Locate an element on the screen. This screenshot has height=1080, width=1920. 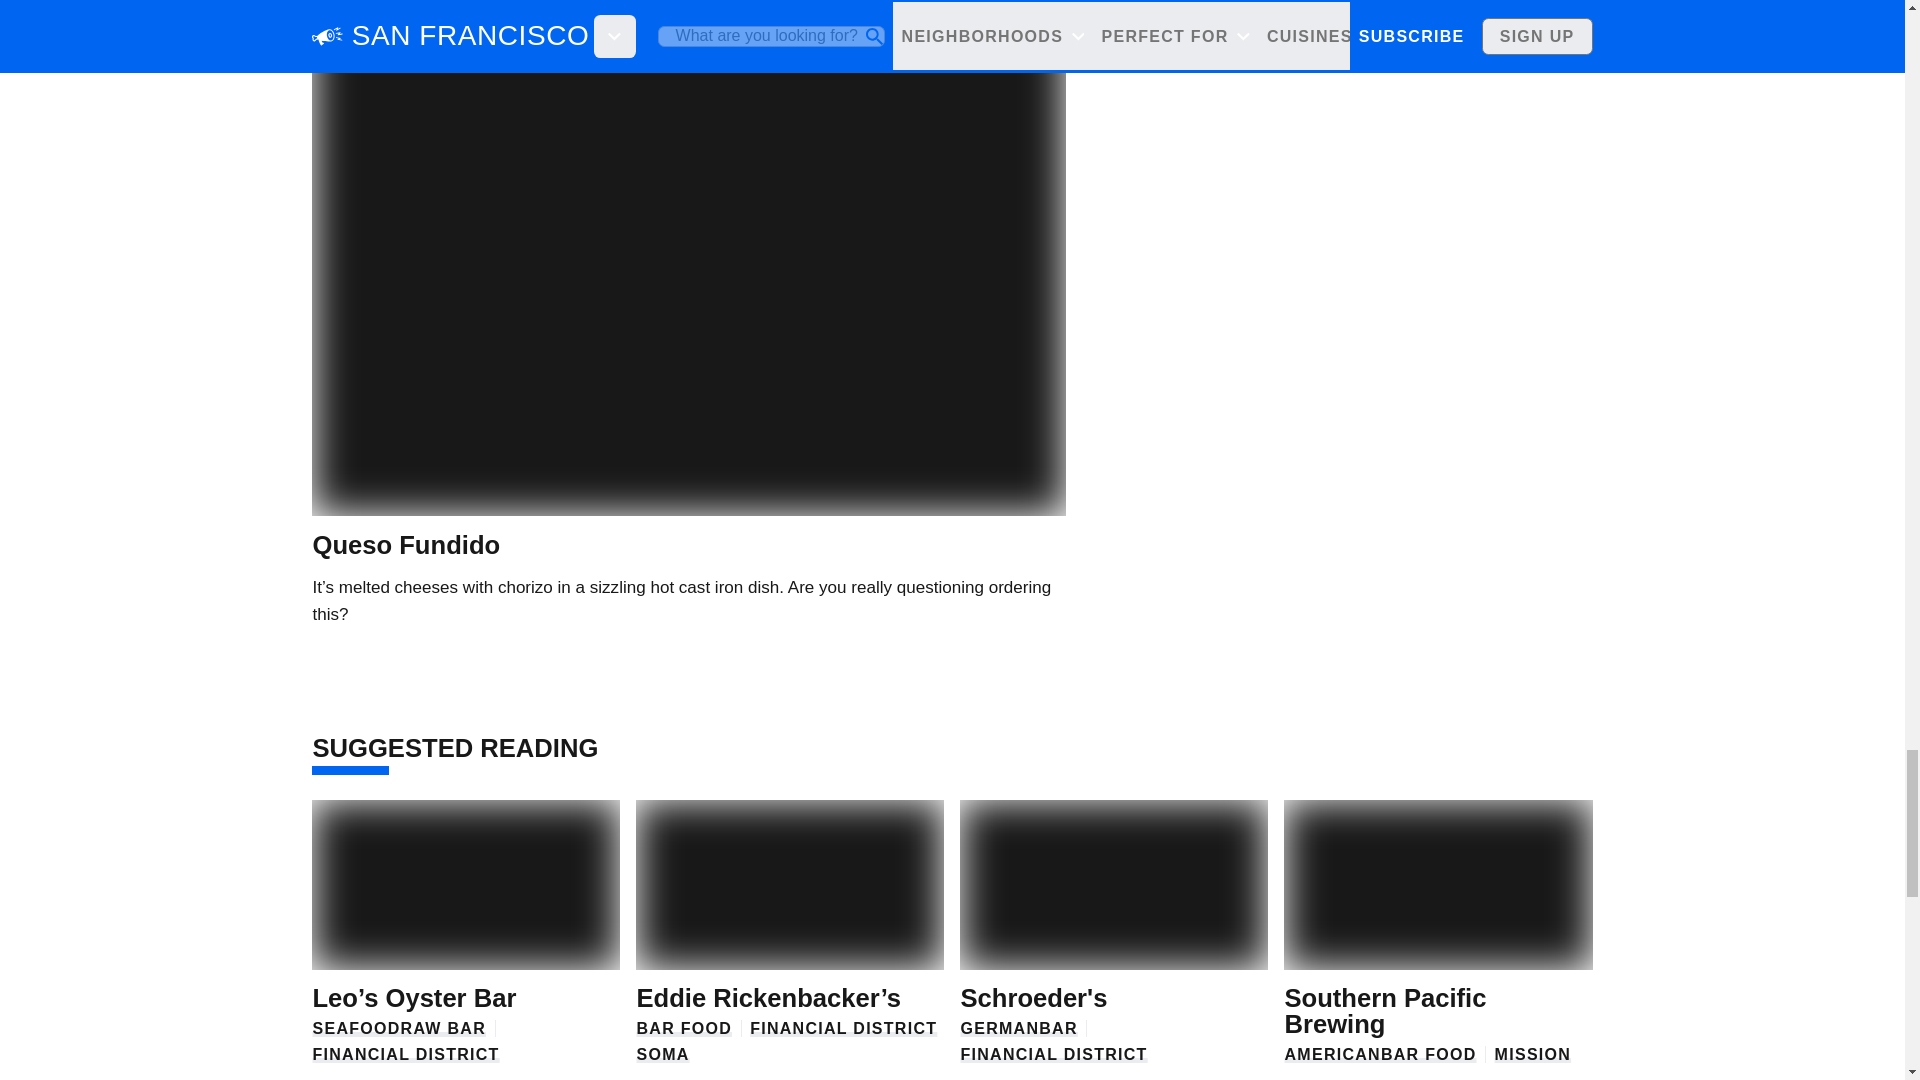
GERMAN is located at coordinates (999, 1028).